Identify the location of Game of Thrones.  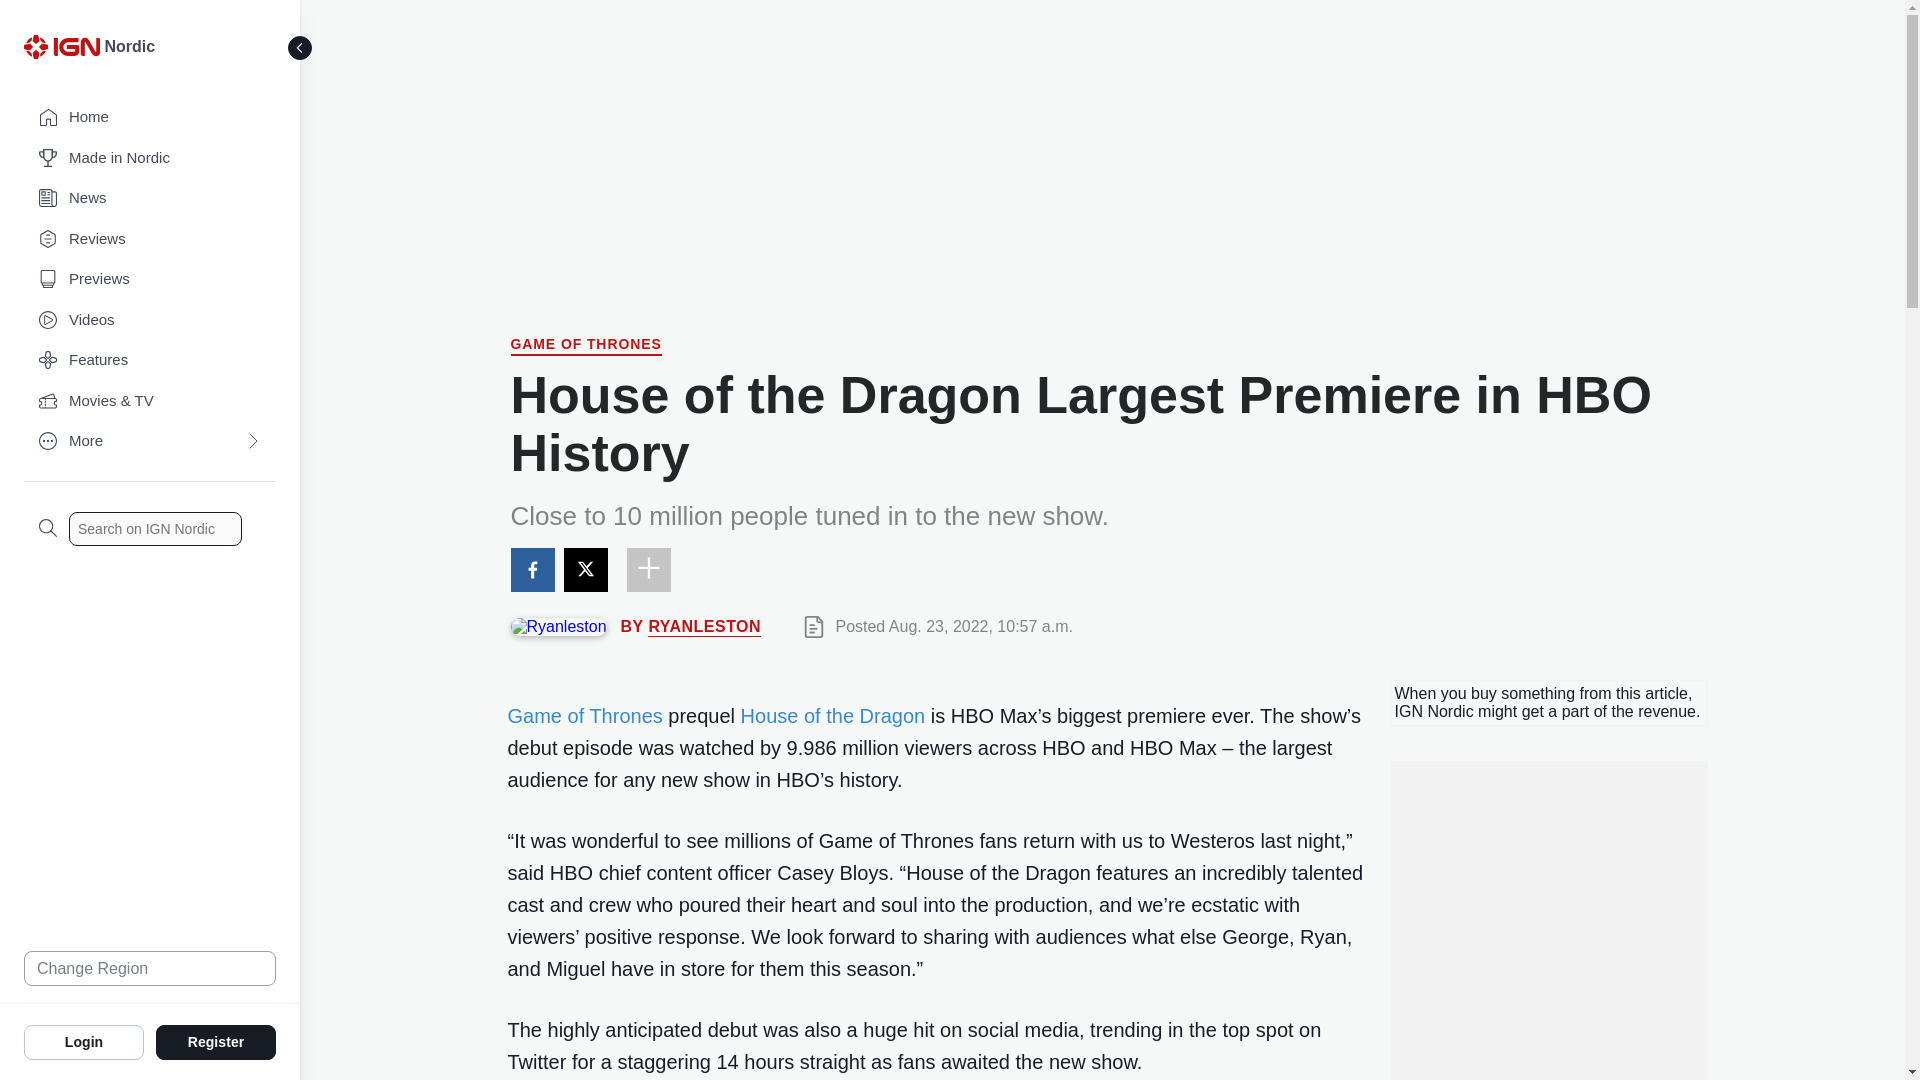
(585, 716).